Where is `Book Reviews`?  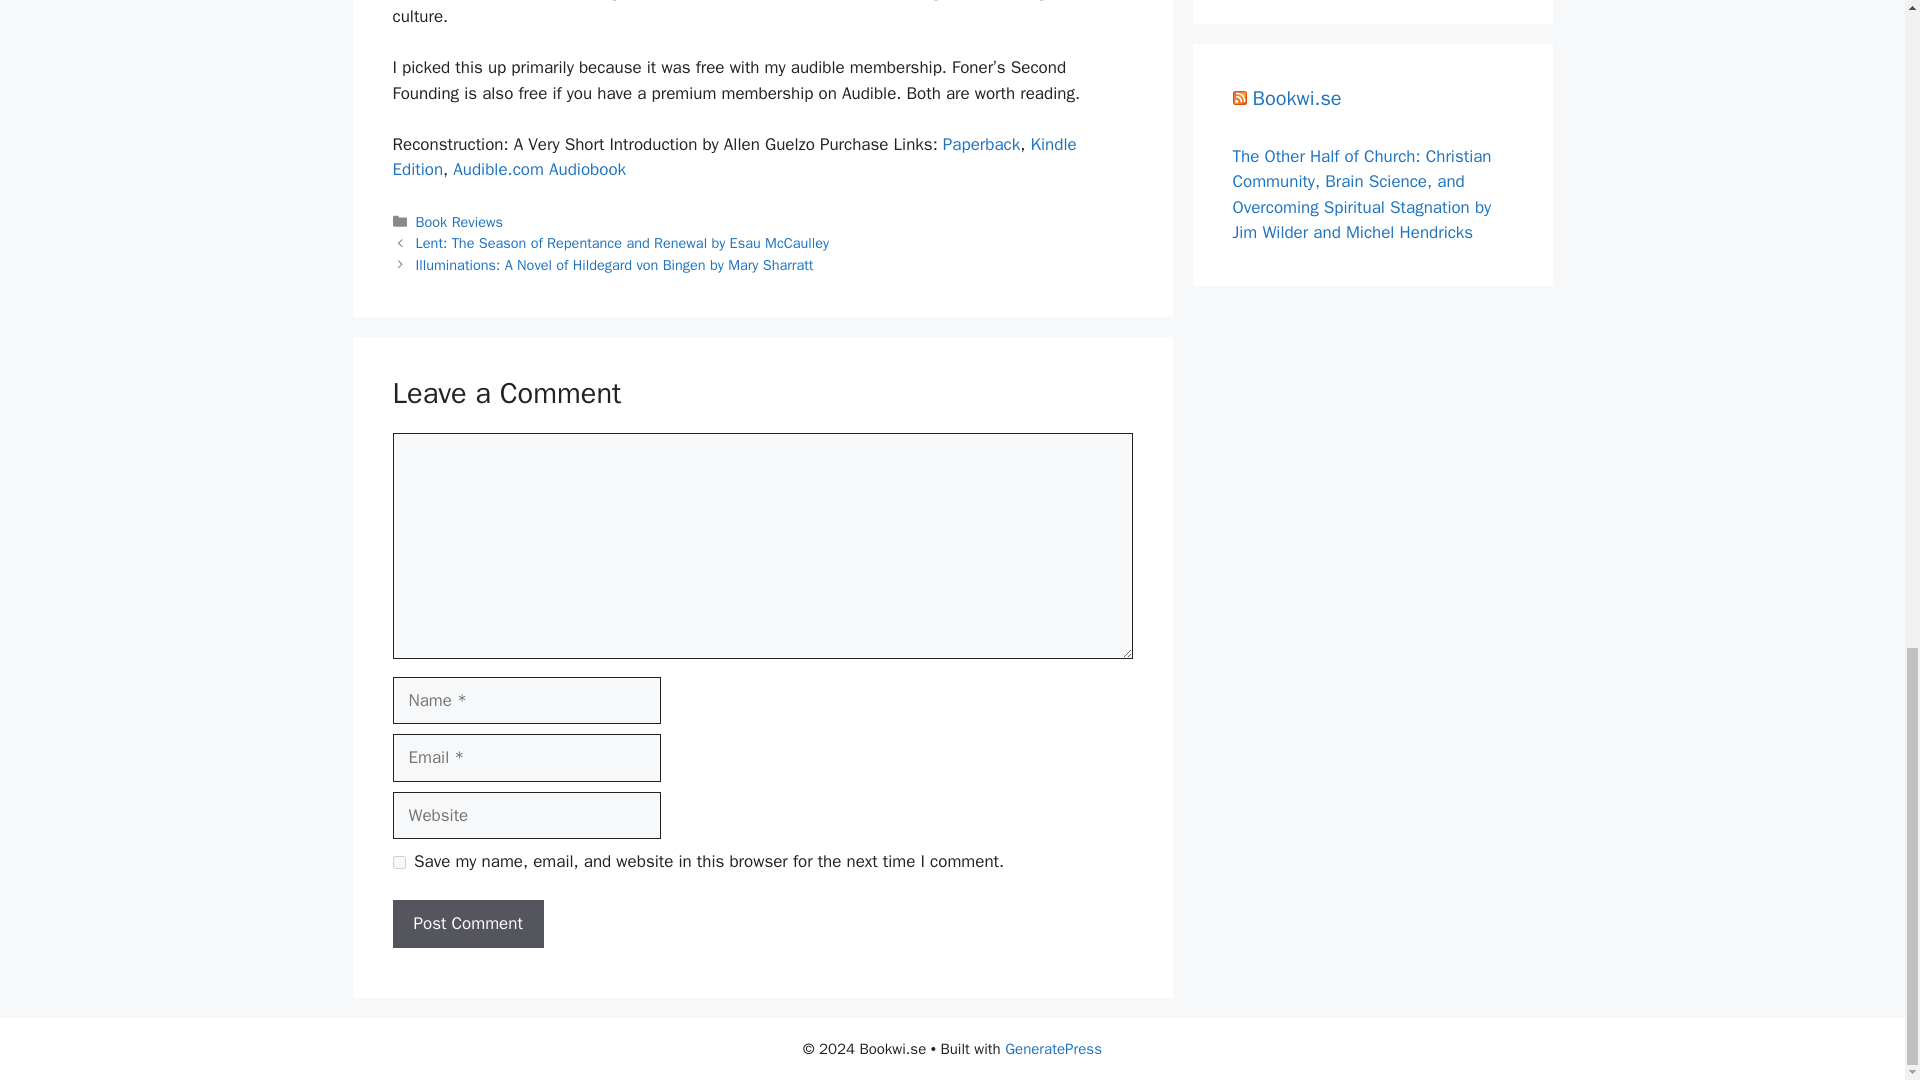
Book Reviews is located at coordinates (460, 222).